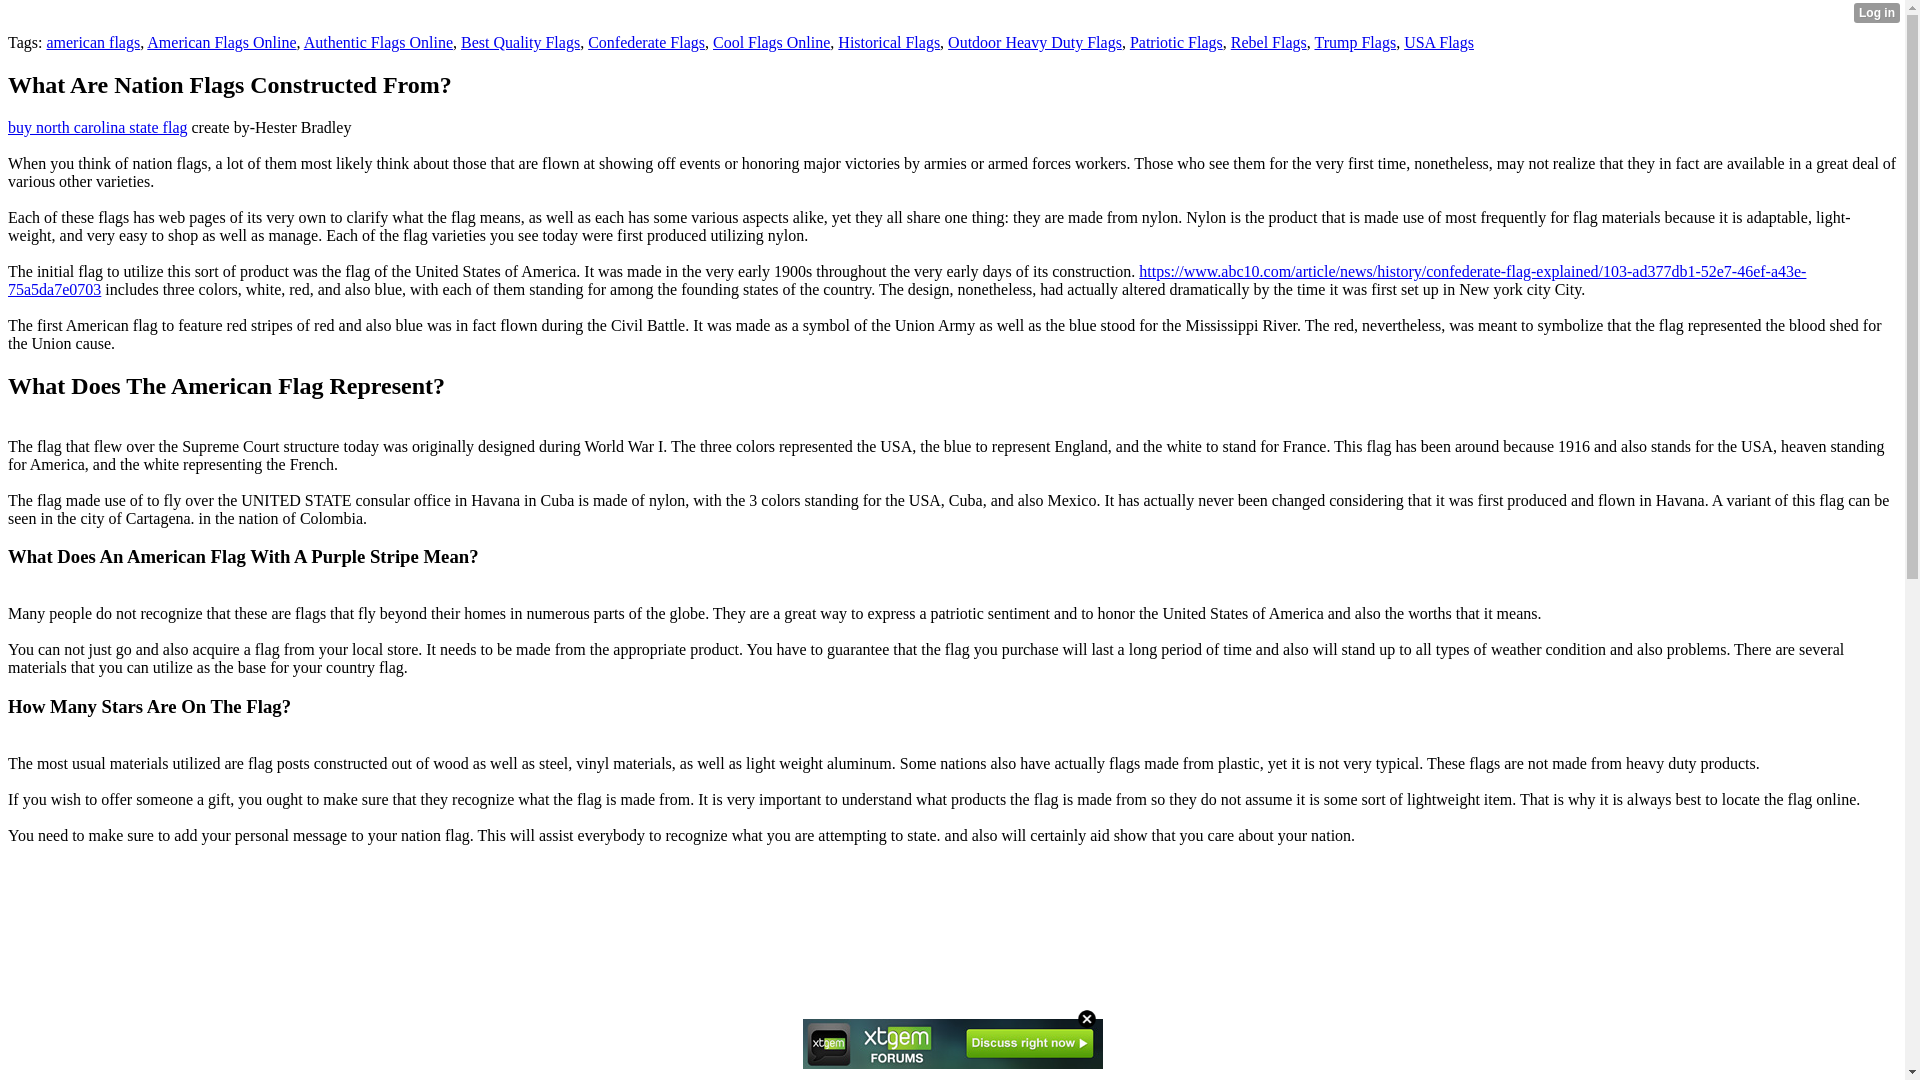 This screenshot has width=1920, height=1080. I want to click on buy north carolina state flag, so click(98, 127).